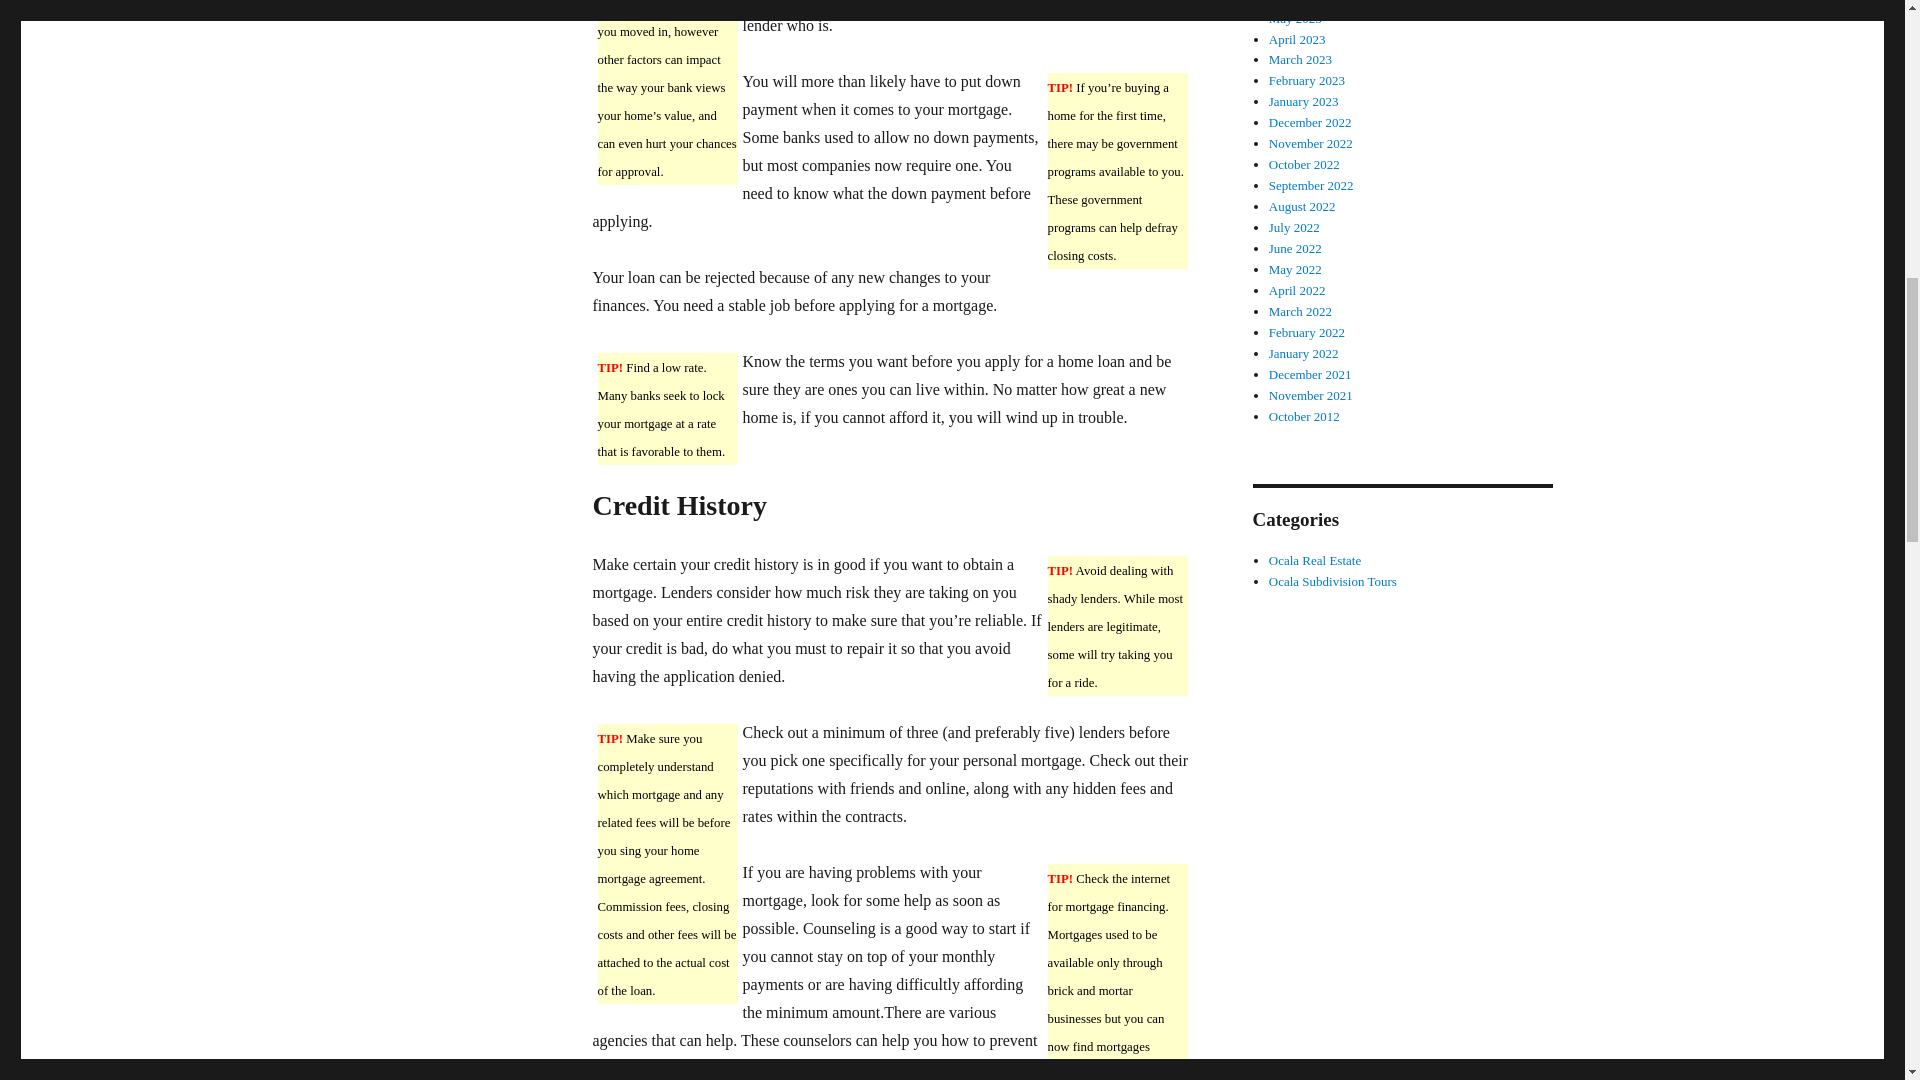 This screenshot has width=1920, height=1080. I want to click on September 2022, so click(1311, 186).